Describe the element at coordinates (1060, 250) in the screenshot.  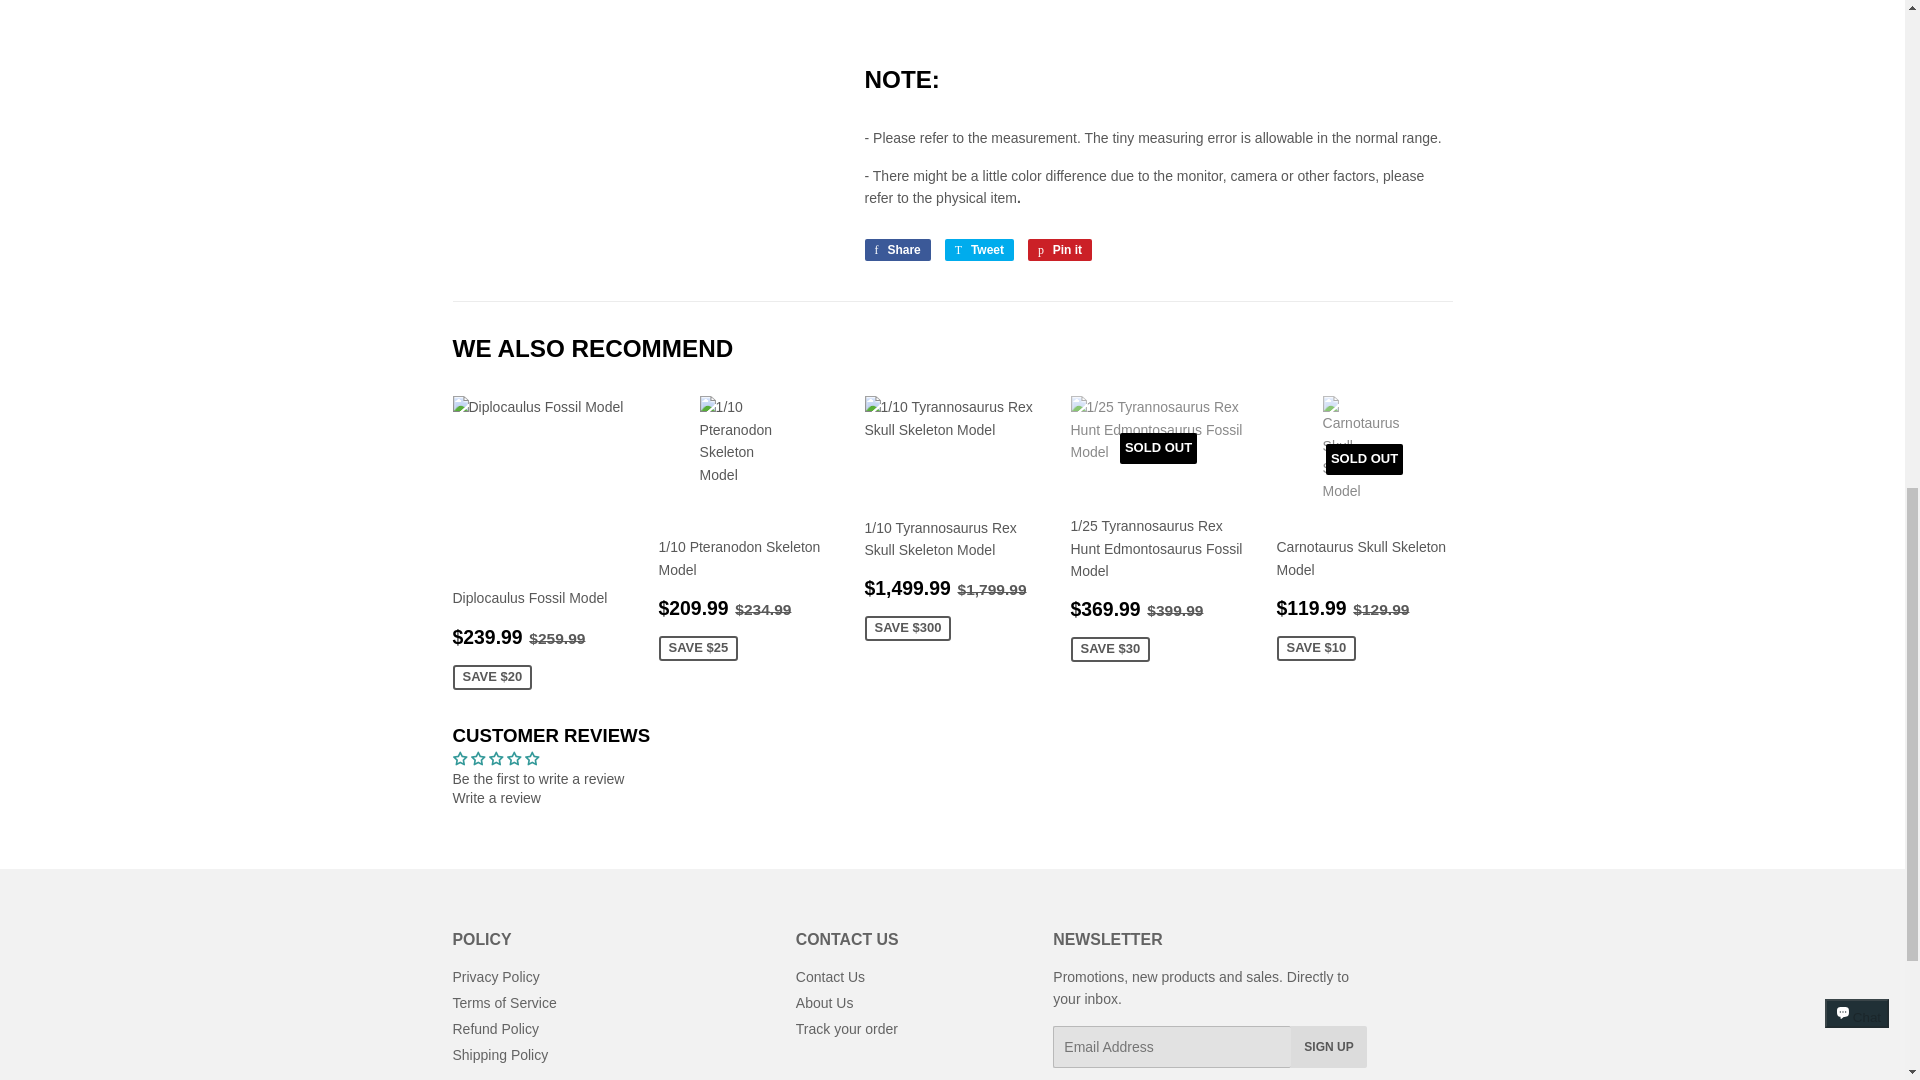
I see `Pin on Pinterest` at that location.